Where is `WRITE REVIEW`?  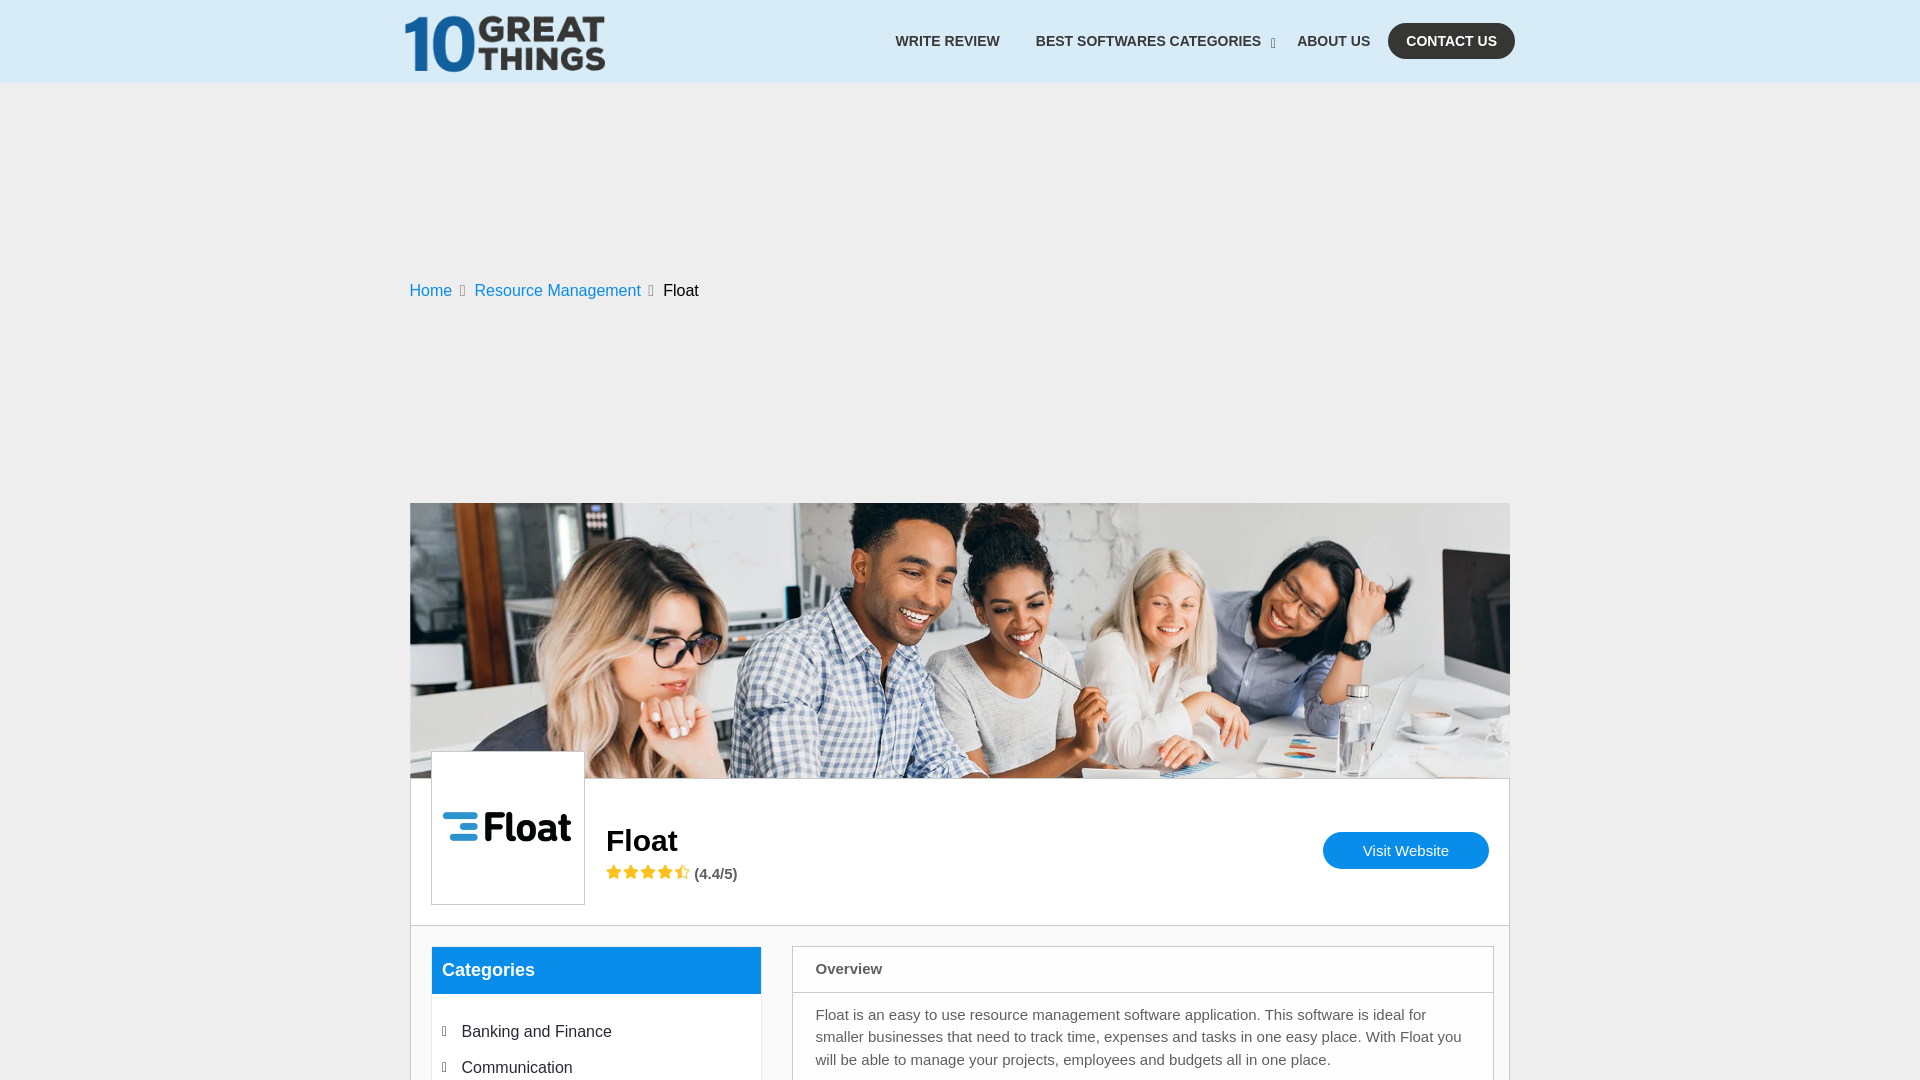
WRITE REVIEW is located at coordinates (947, 40).